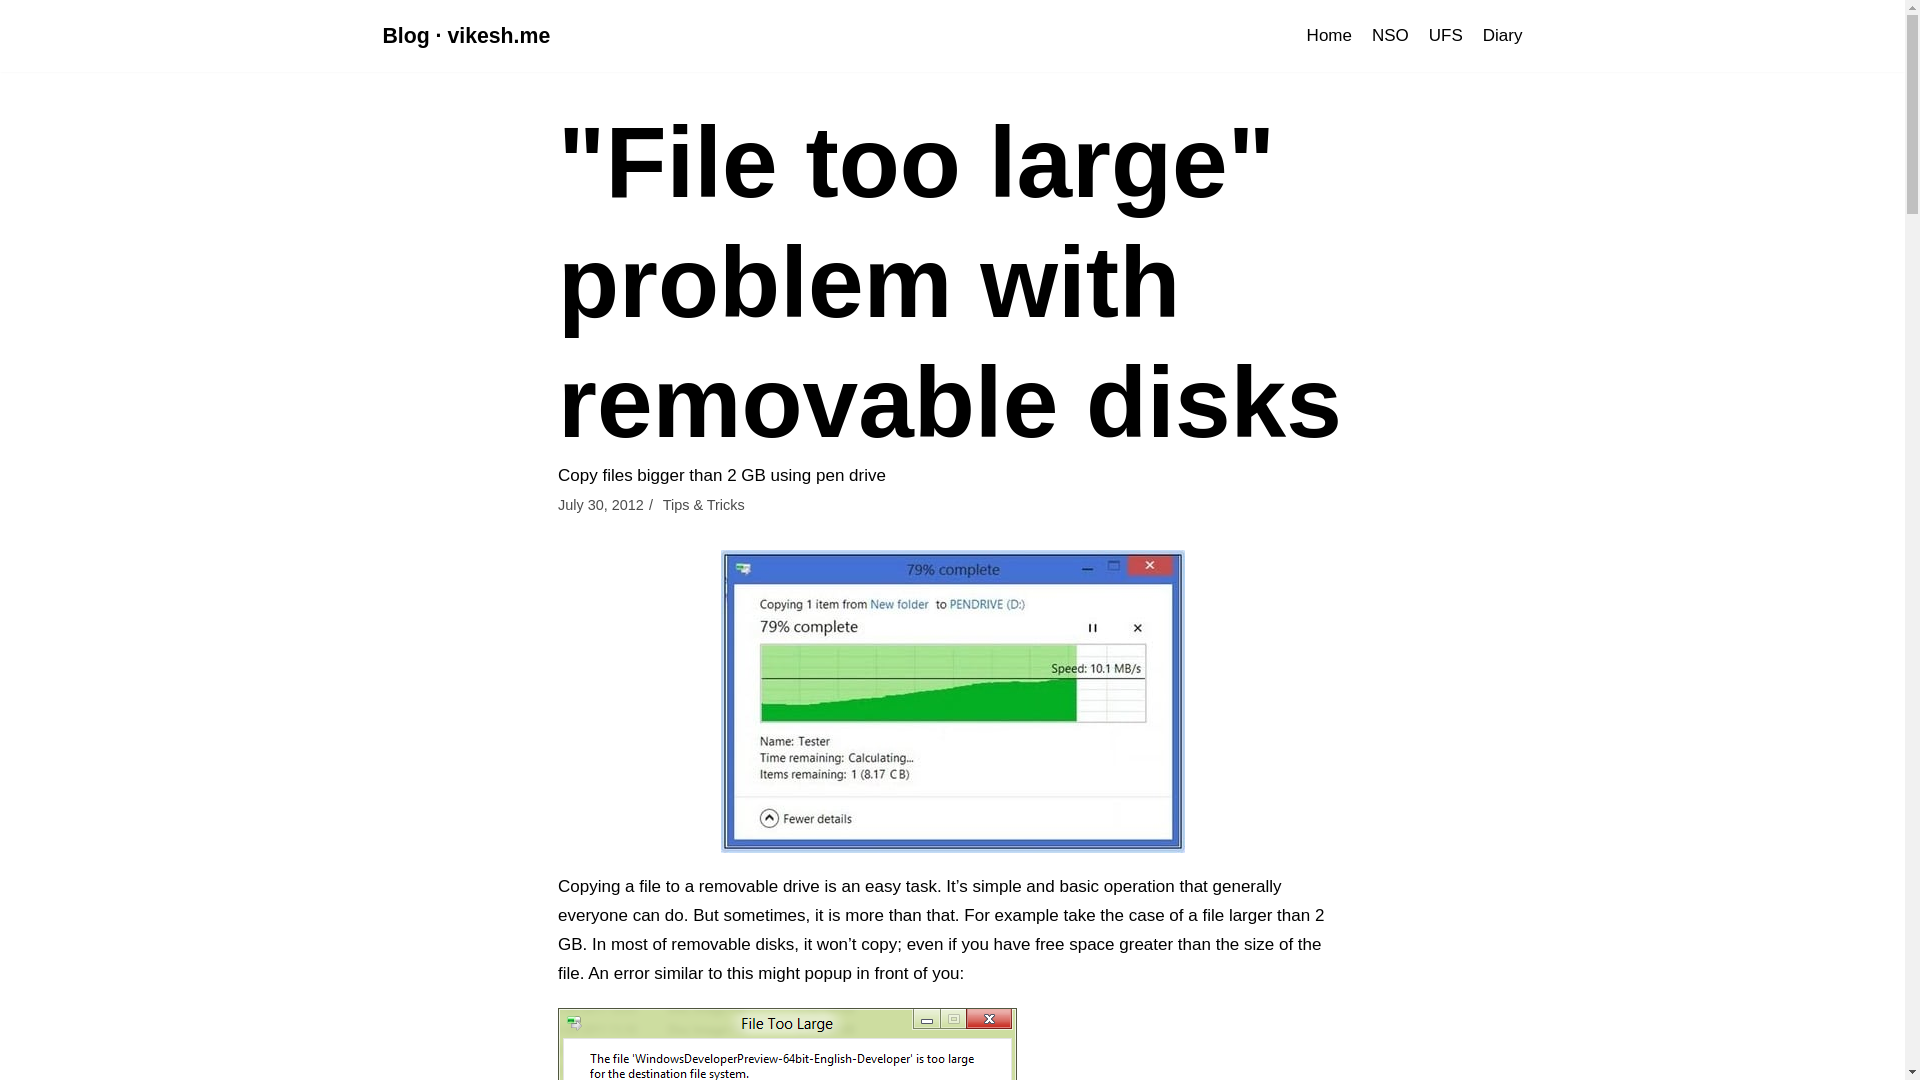 The width and height of the screenshot is (1920, 1080). What do you see at coordinates (1446, 34) in the screenshot?
I see `UFS` at bounding box center [1446, 34].